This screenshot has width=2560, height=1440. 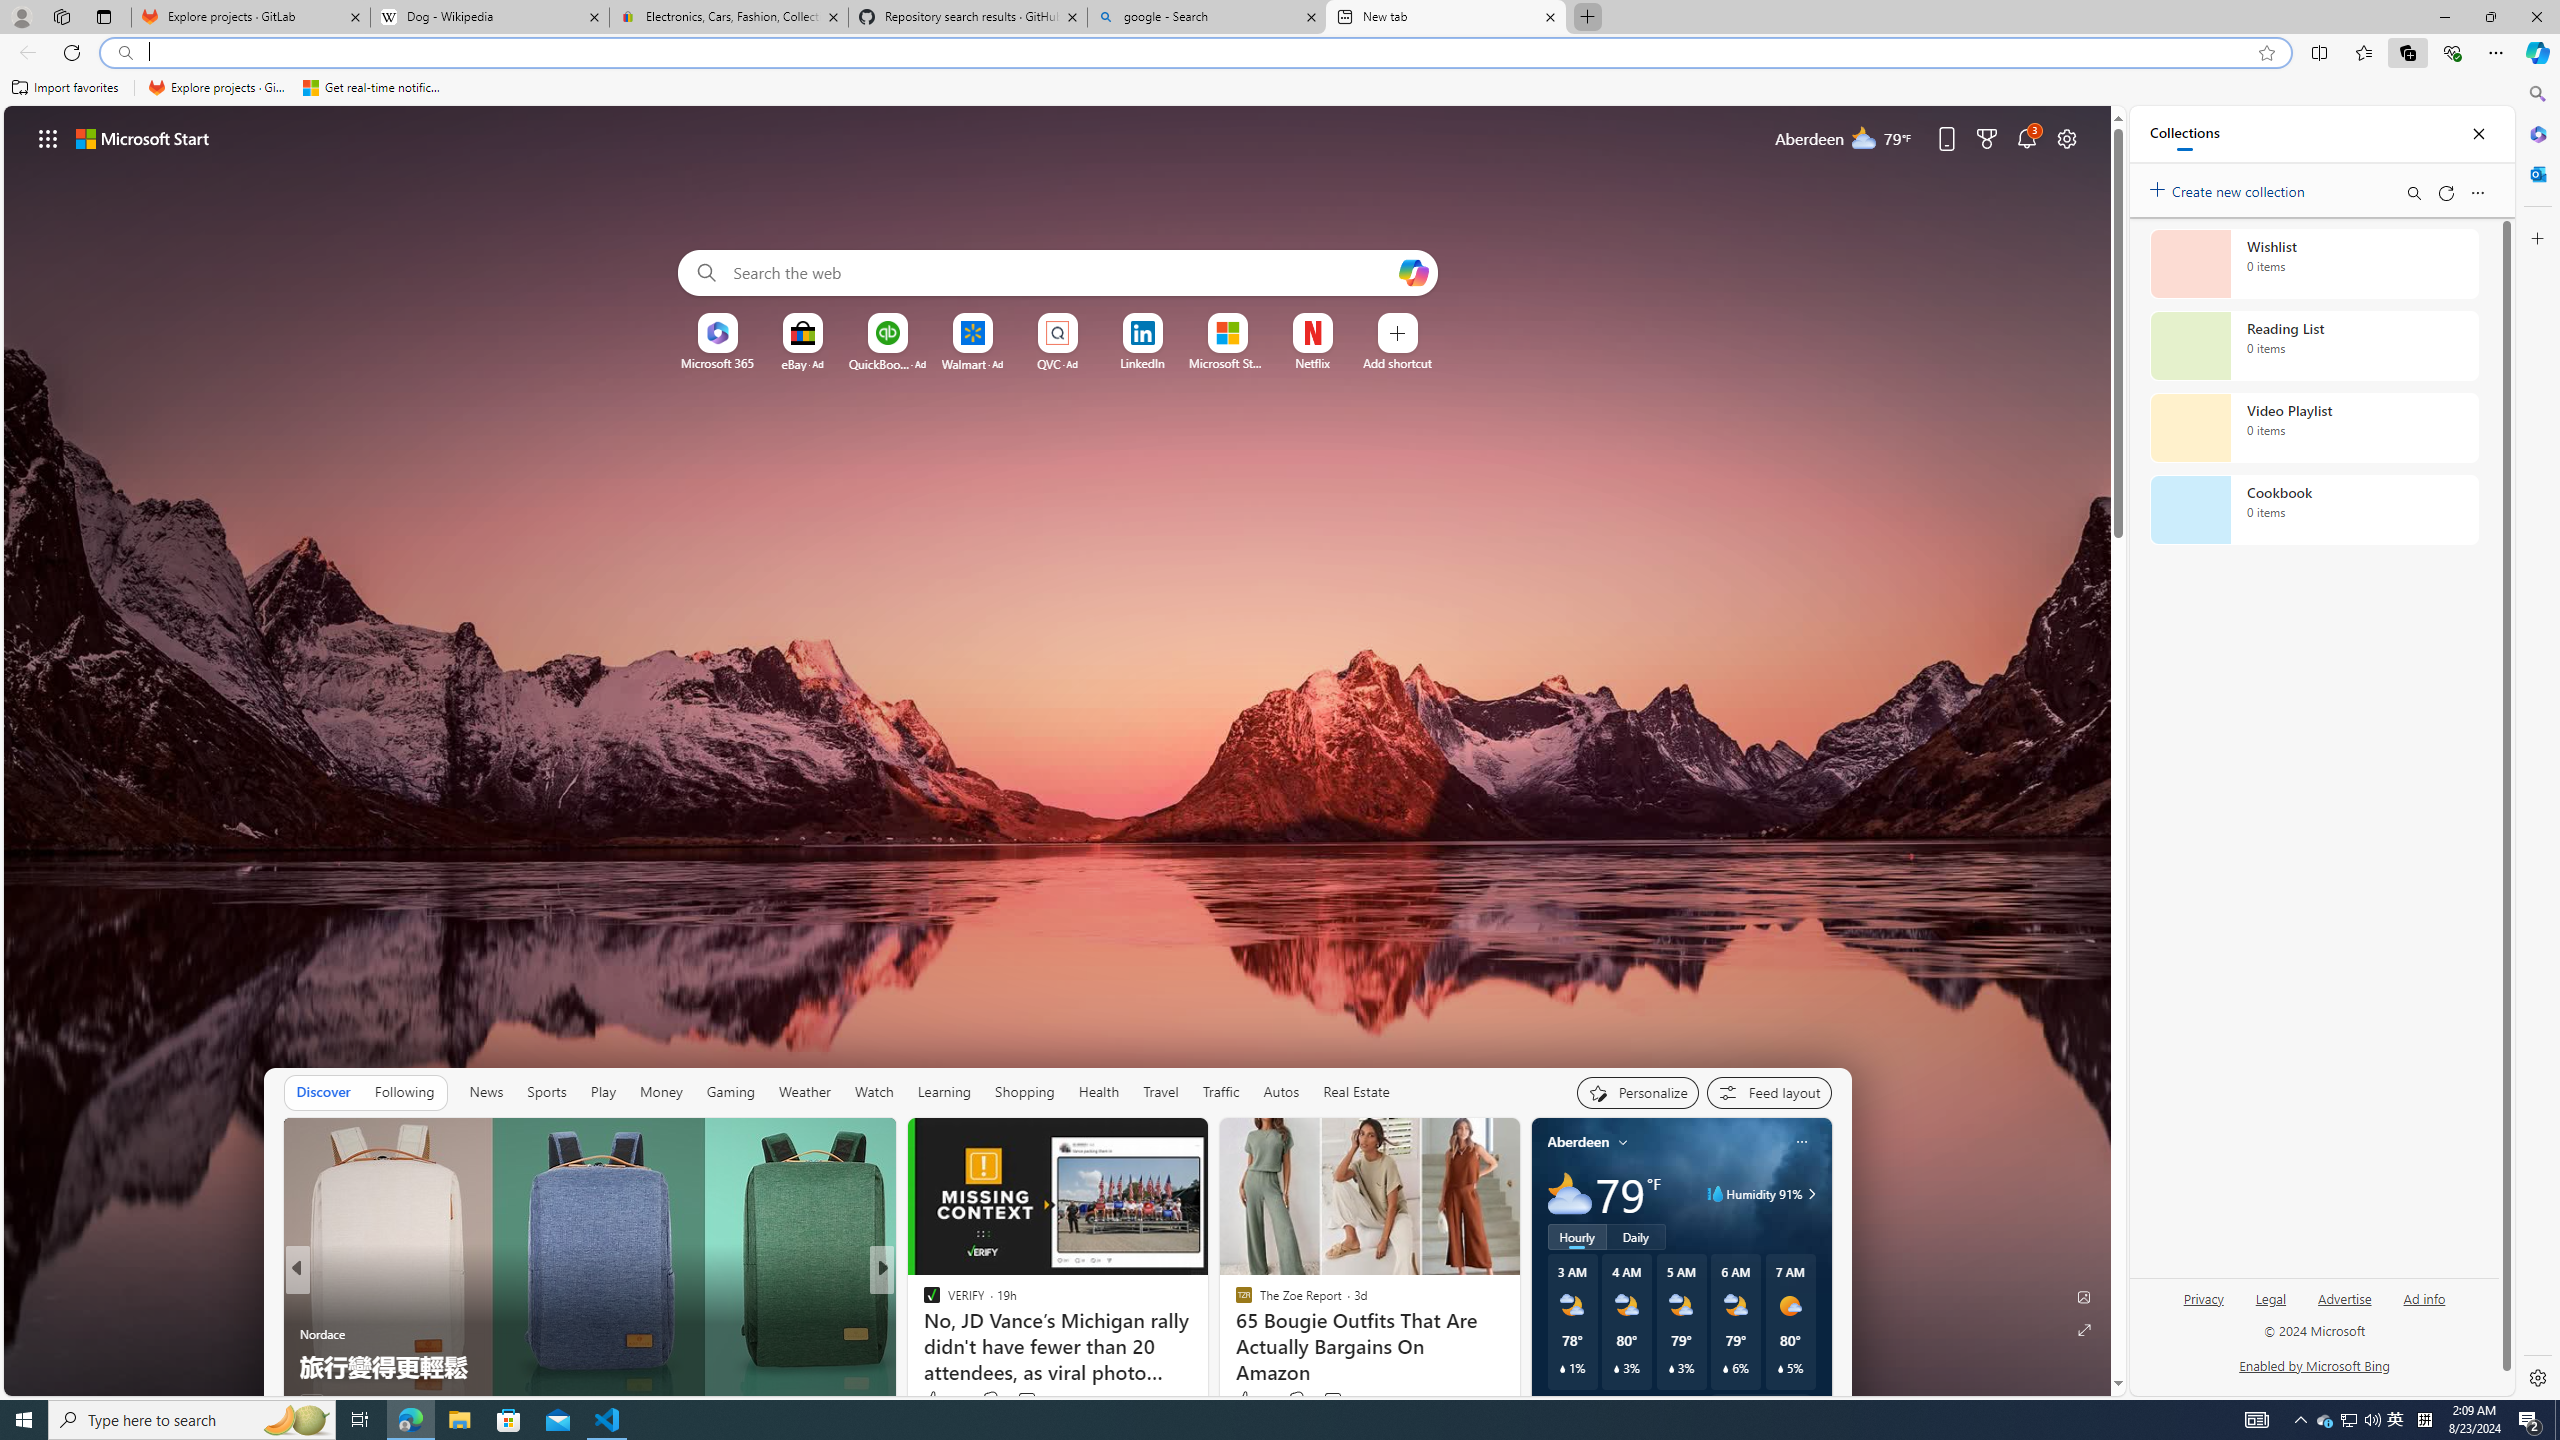 I want to click on Learning, so click(x=942, y=1092).